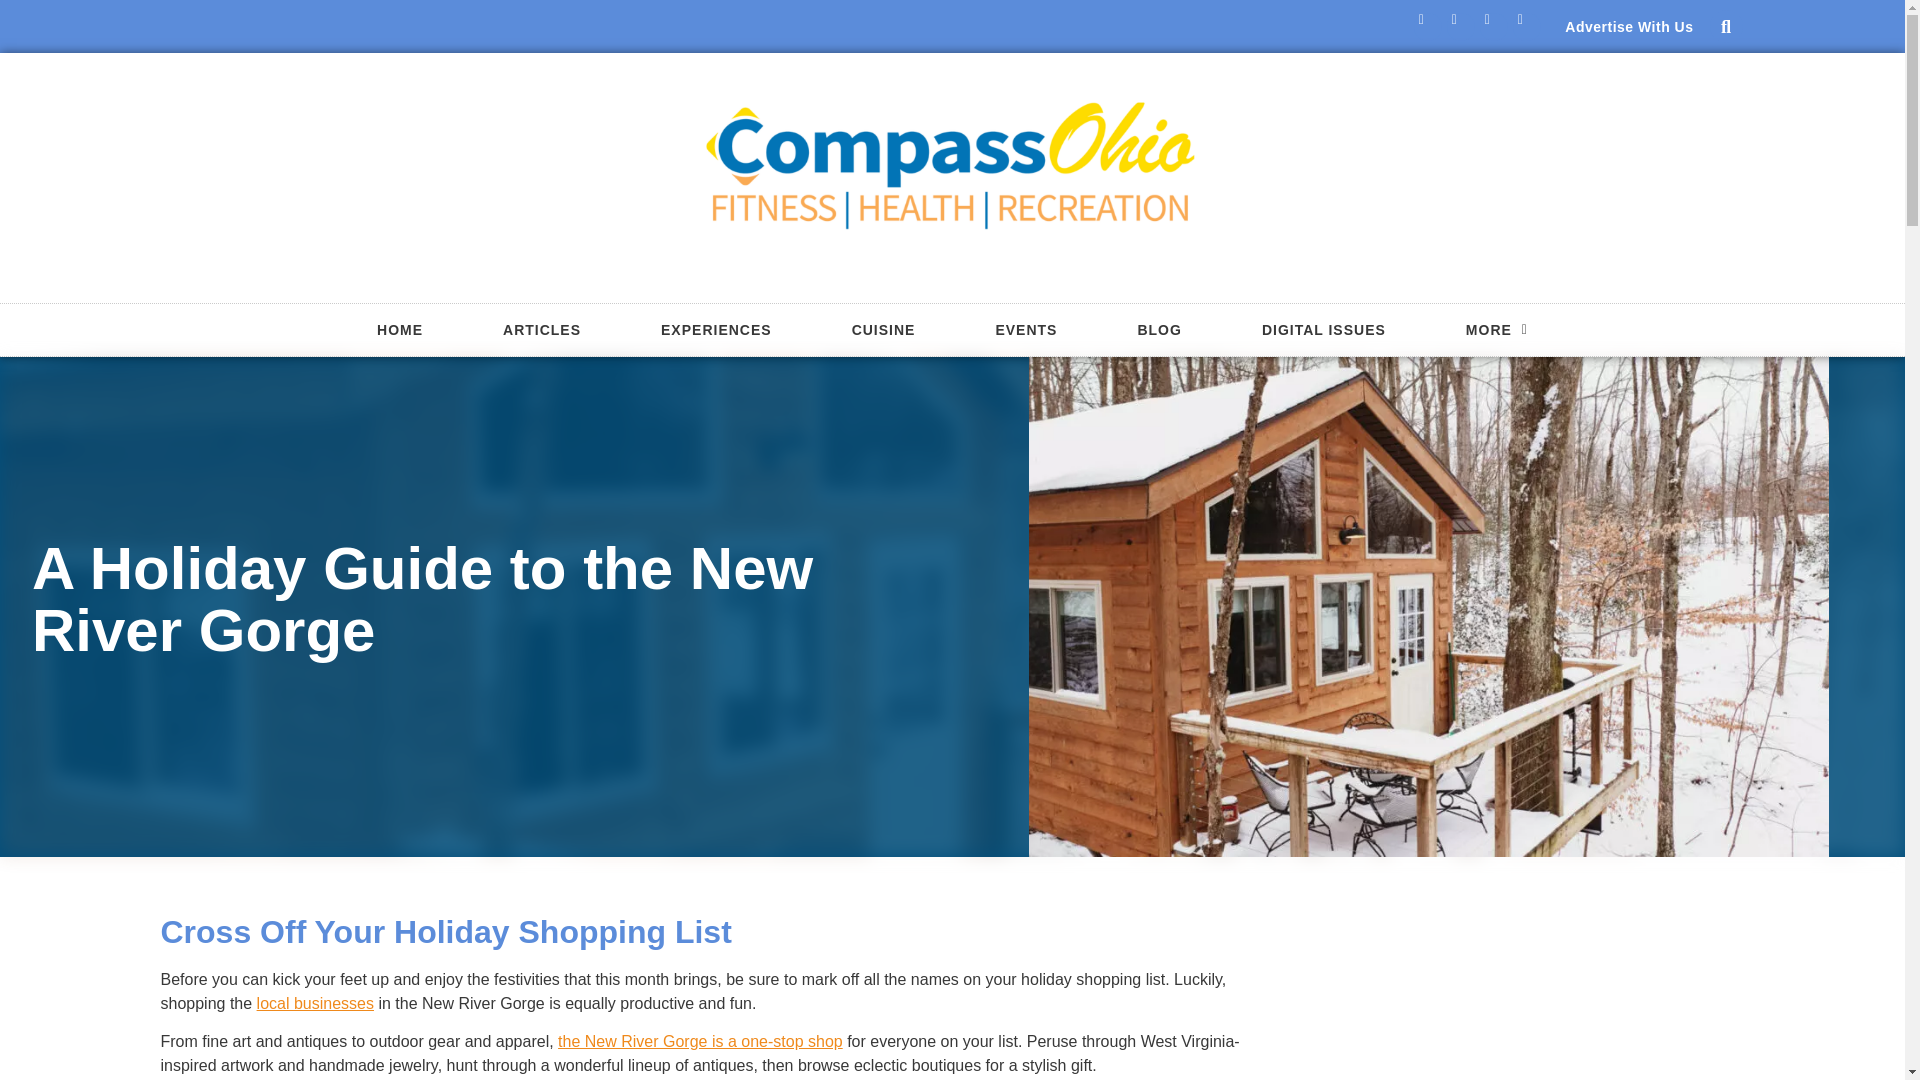  What do you see at coordinates (1628, 26) in the screenshot?
I see `Advertise With Us` at bounding box center [1628, 26].